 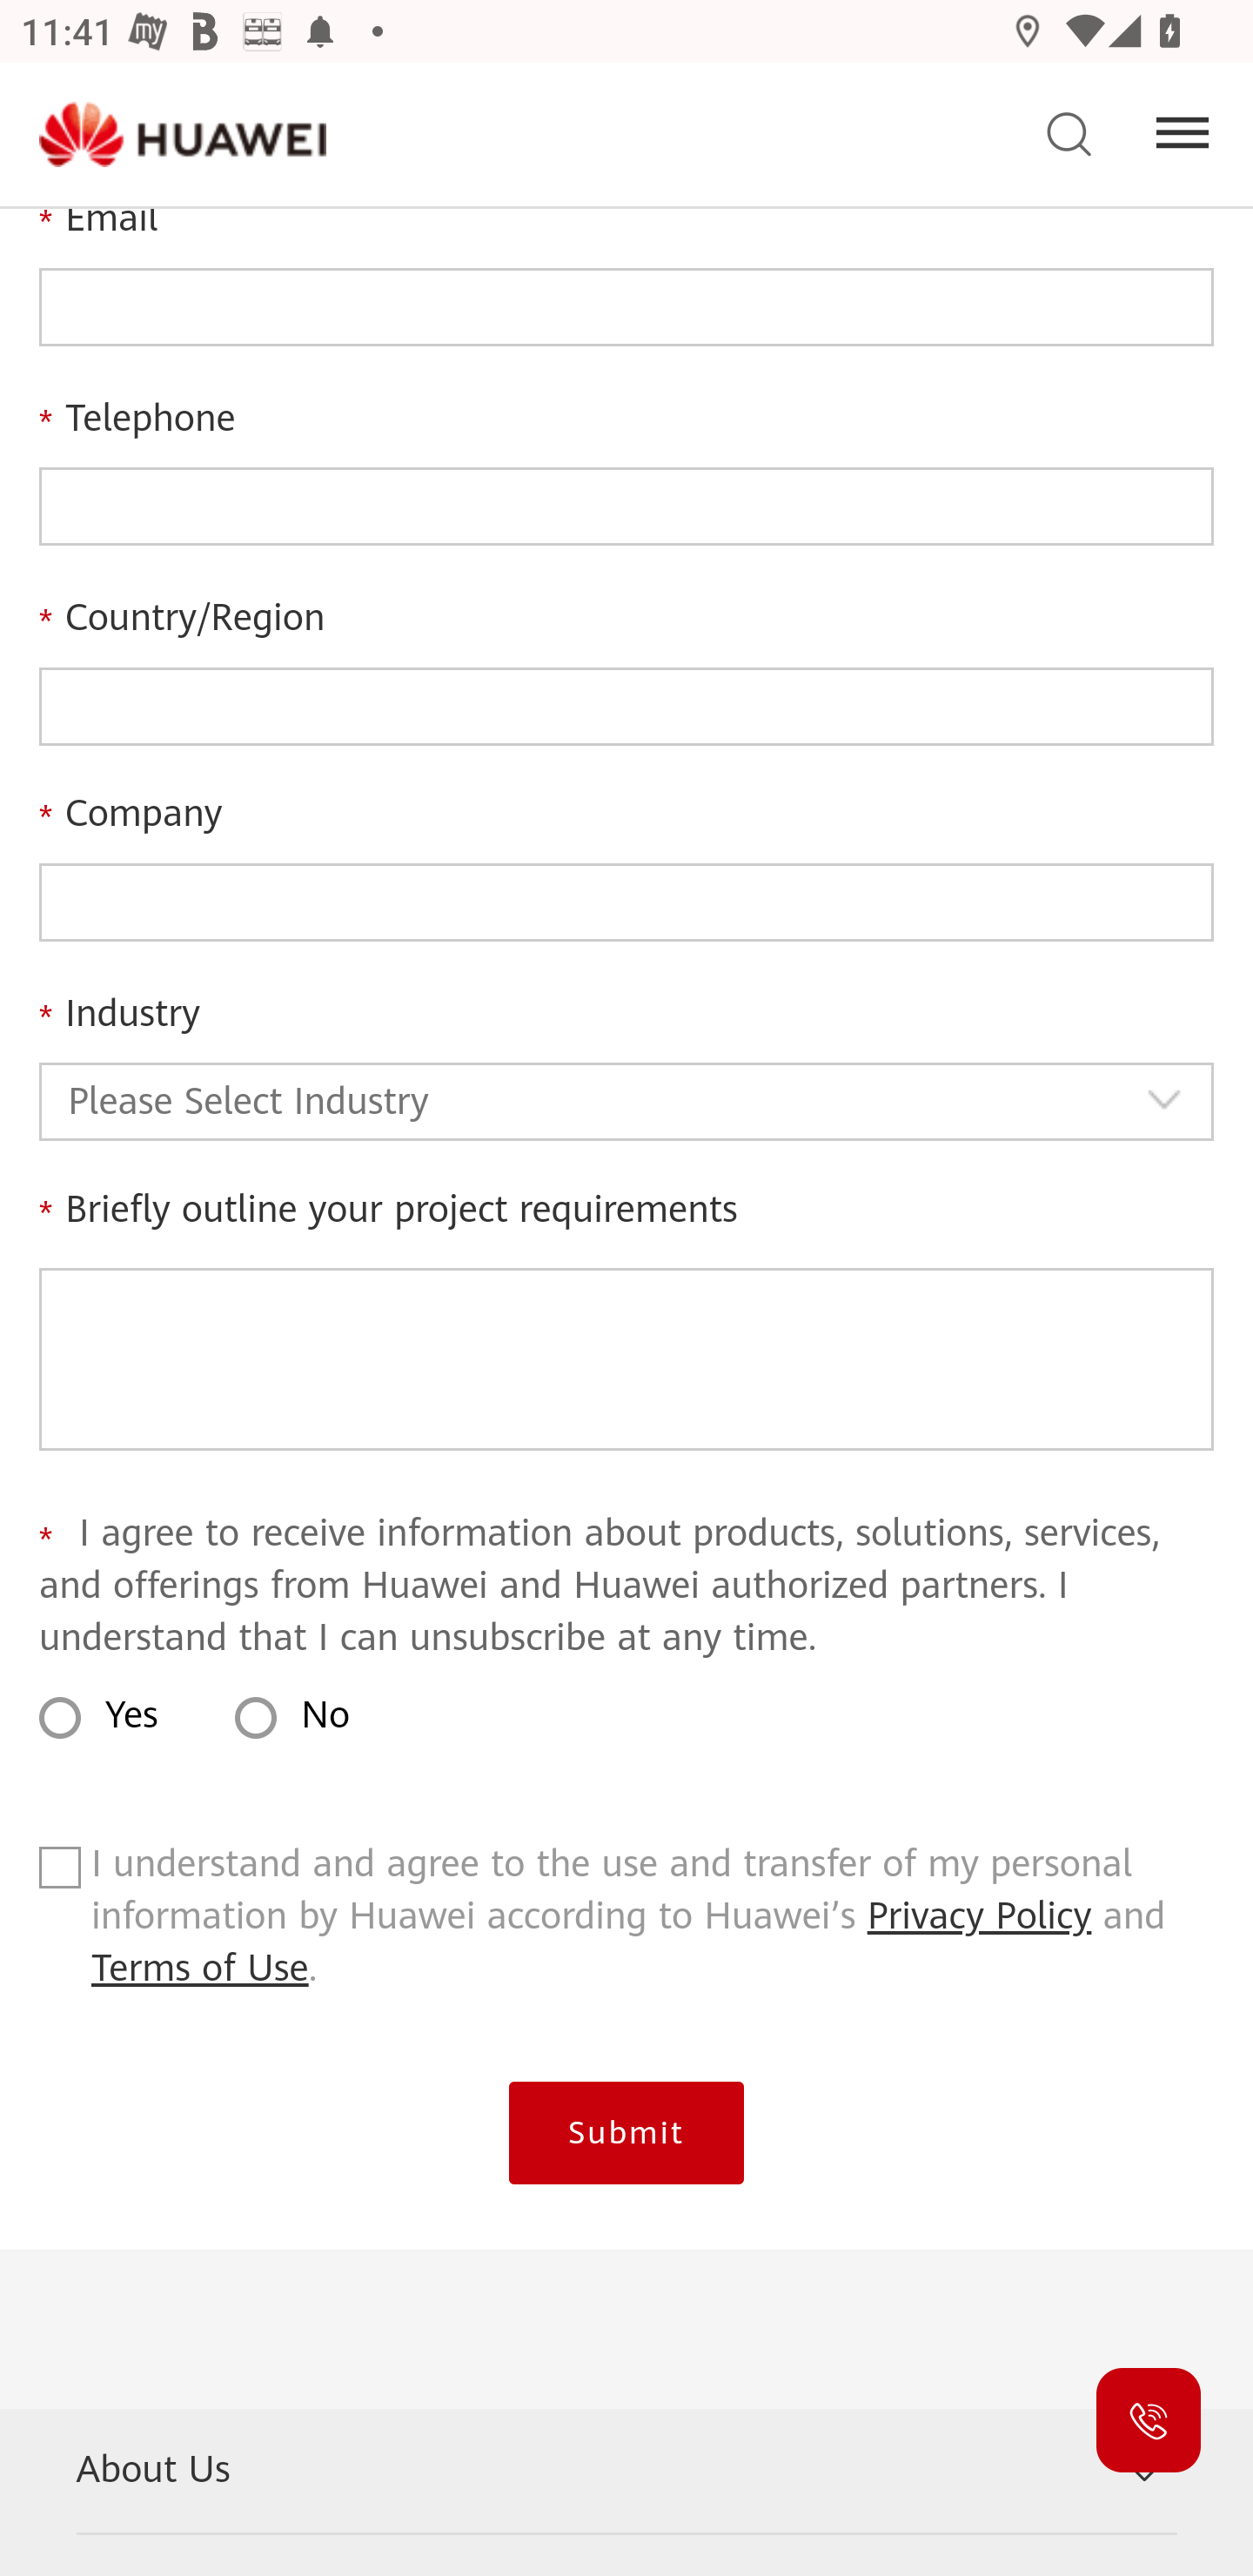 I want to click on Terms of Use, so click(x=201, y=1970).